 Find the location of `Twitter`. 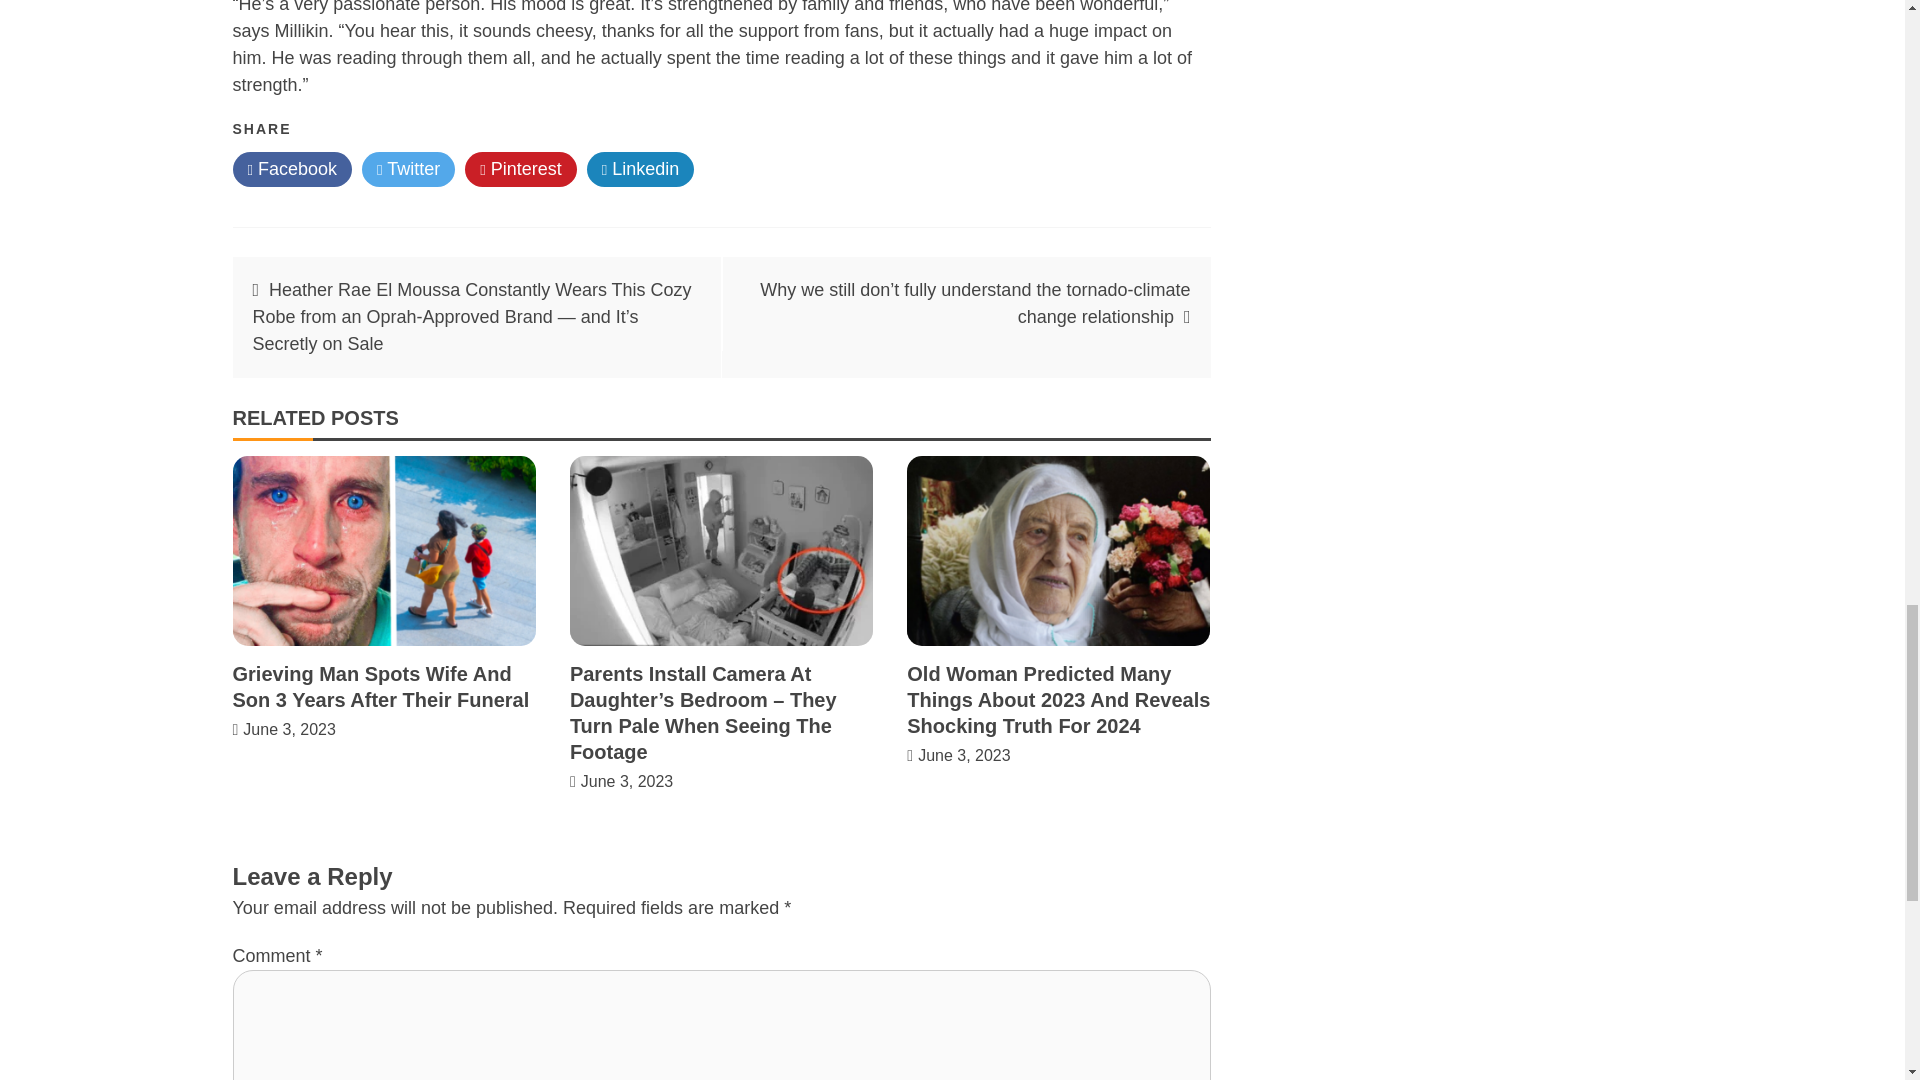

Twitter is located at coordinates (408, 169).